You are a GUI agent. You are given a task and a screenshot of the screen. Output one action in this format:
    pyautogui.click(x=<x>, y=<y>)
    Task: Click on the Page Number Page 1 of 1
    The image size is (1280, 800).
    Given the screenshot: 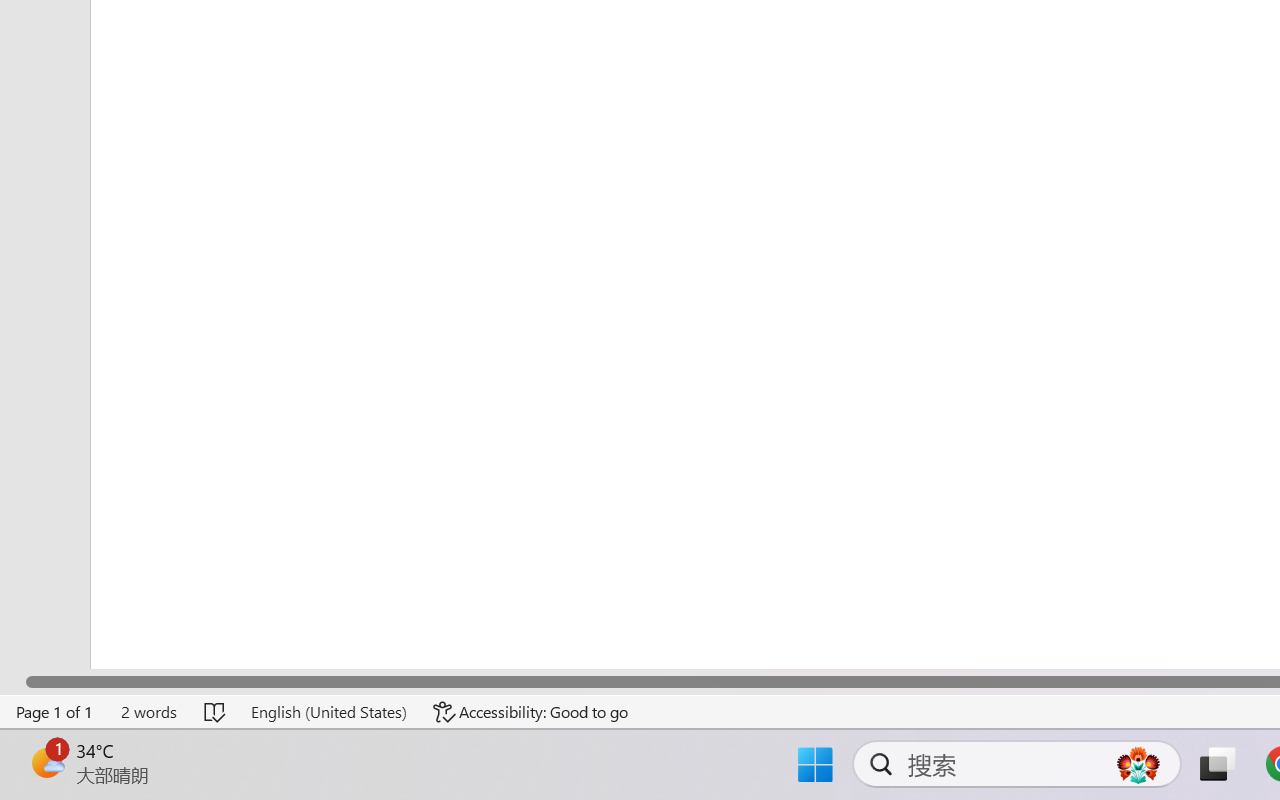 What is the action you would take?
    pyautogui.click(x=55, y=712)
    